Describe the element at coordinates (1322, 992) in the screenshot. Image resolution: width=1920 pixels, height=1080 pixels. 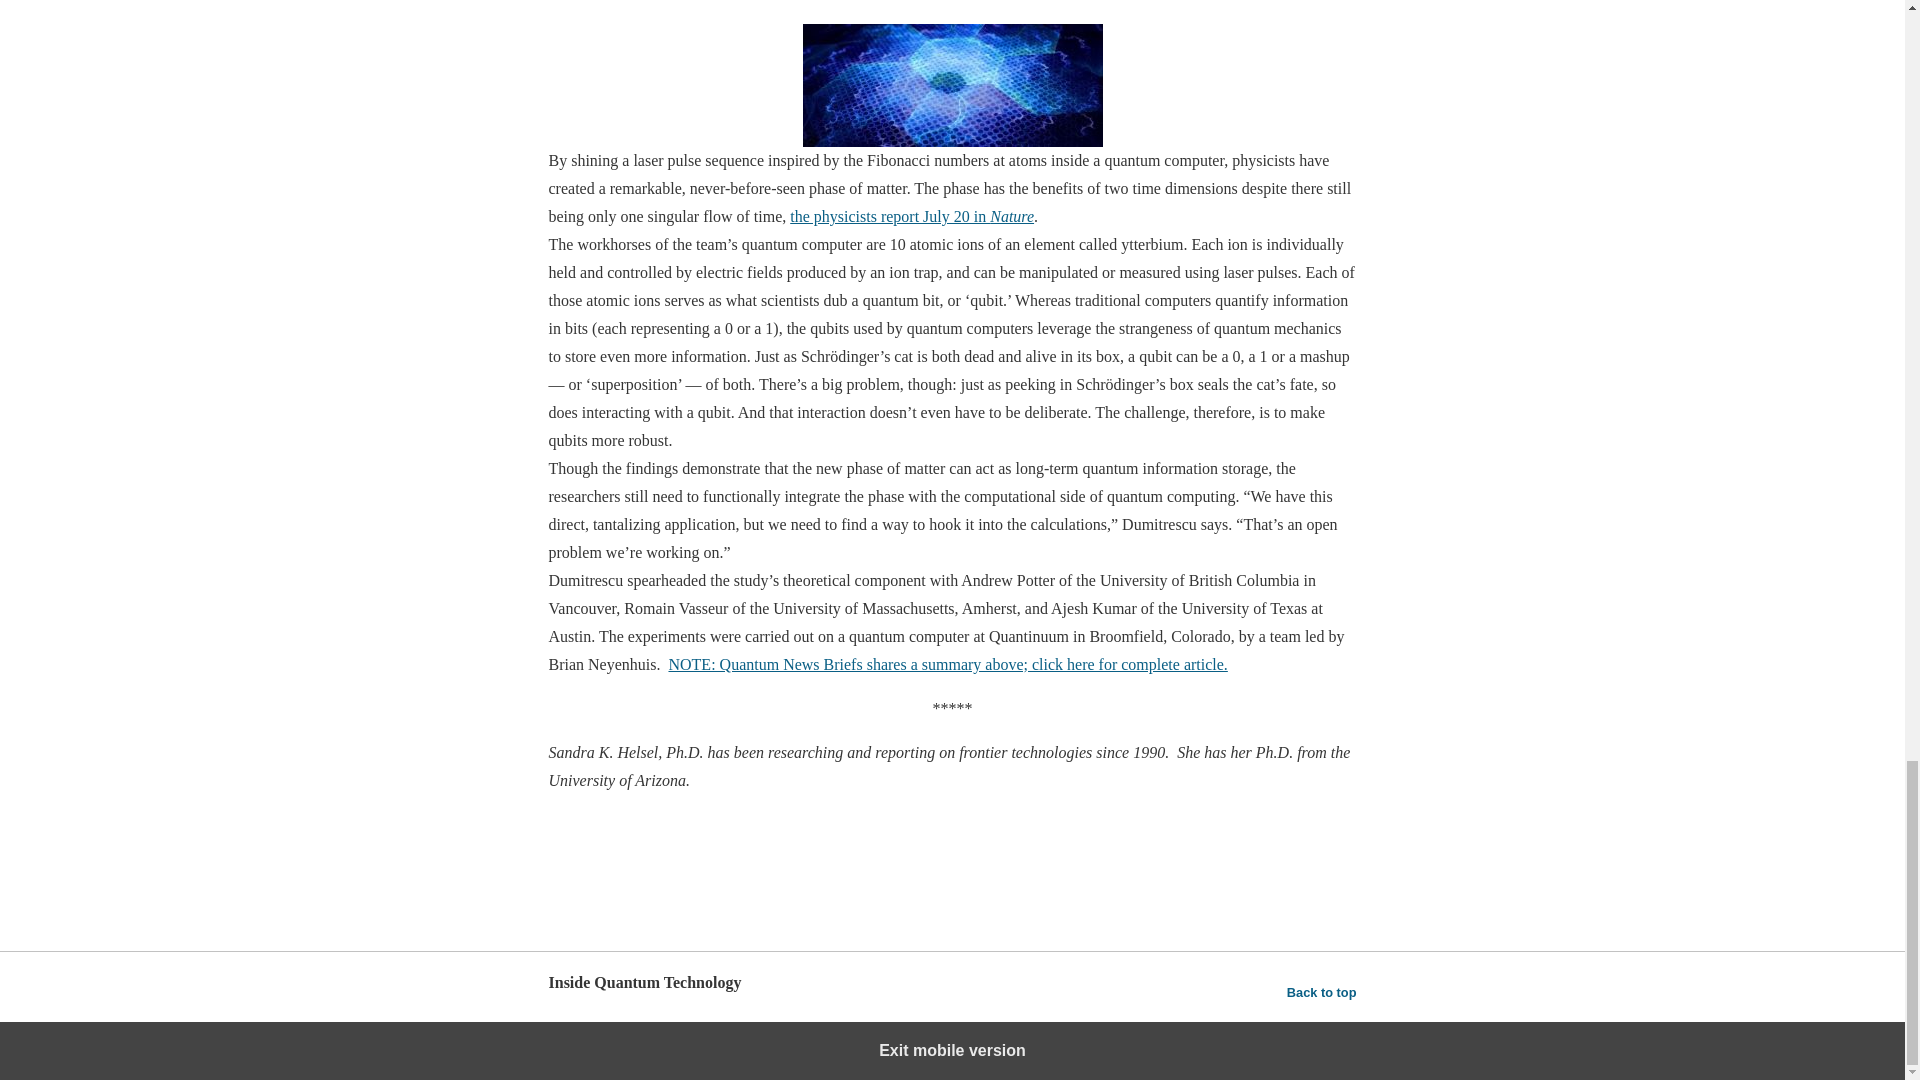
I see `Back to top` at that location.